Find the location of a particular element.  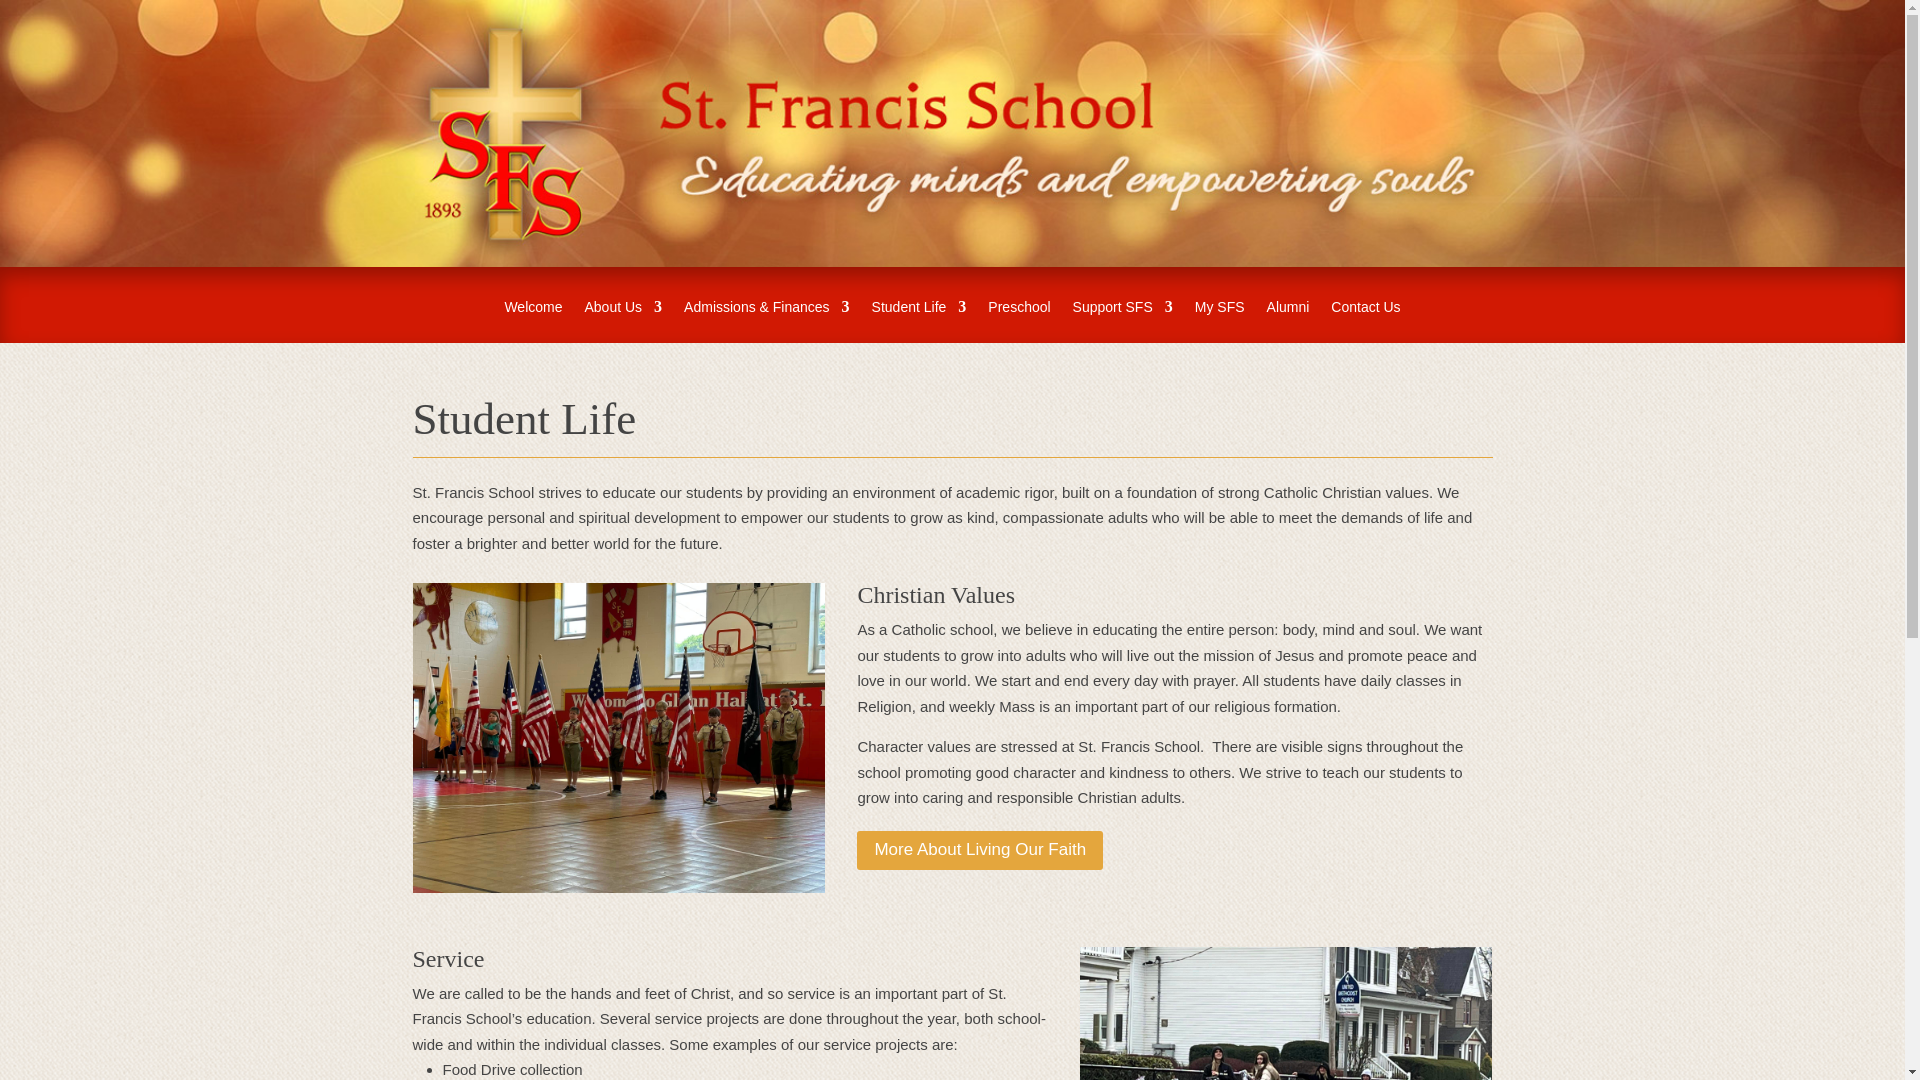

Alumni is located at coordinates (1288, 322).